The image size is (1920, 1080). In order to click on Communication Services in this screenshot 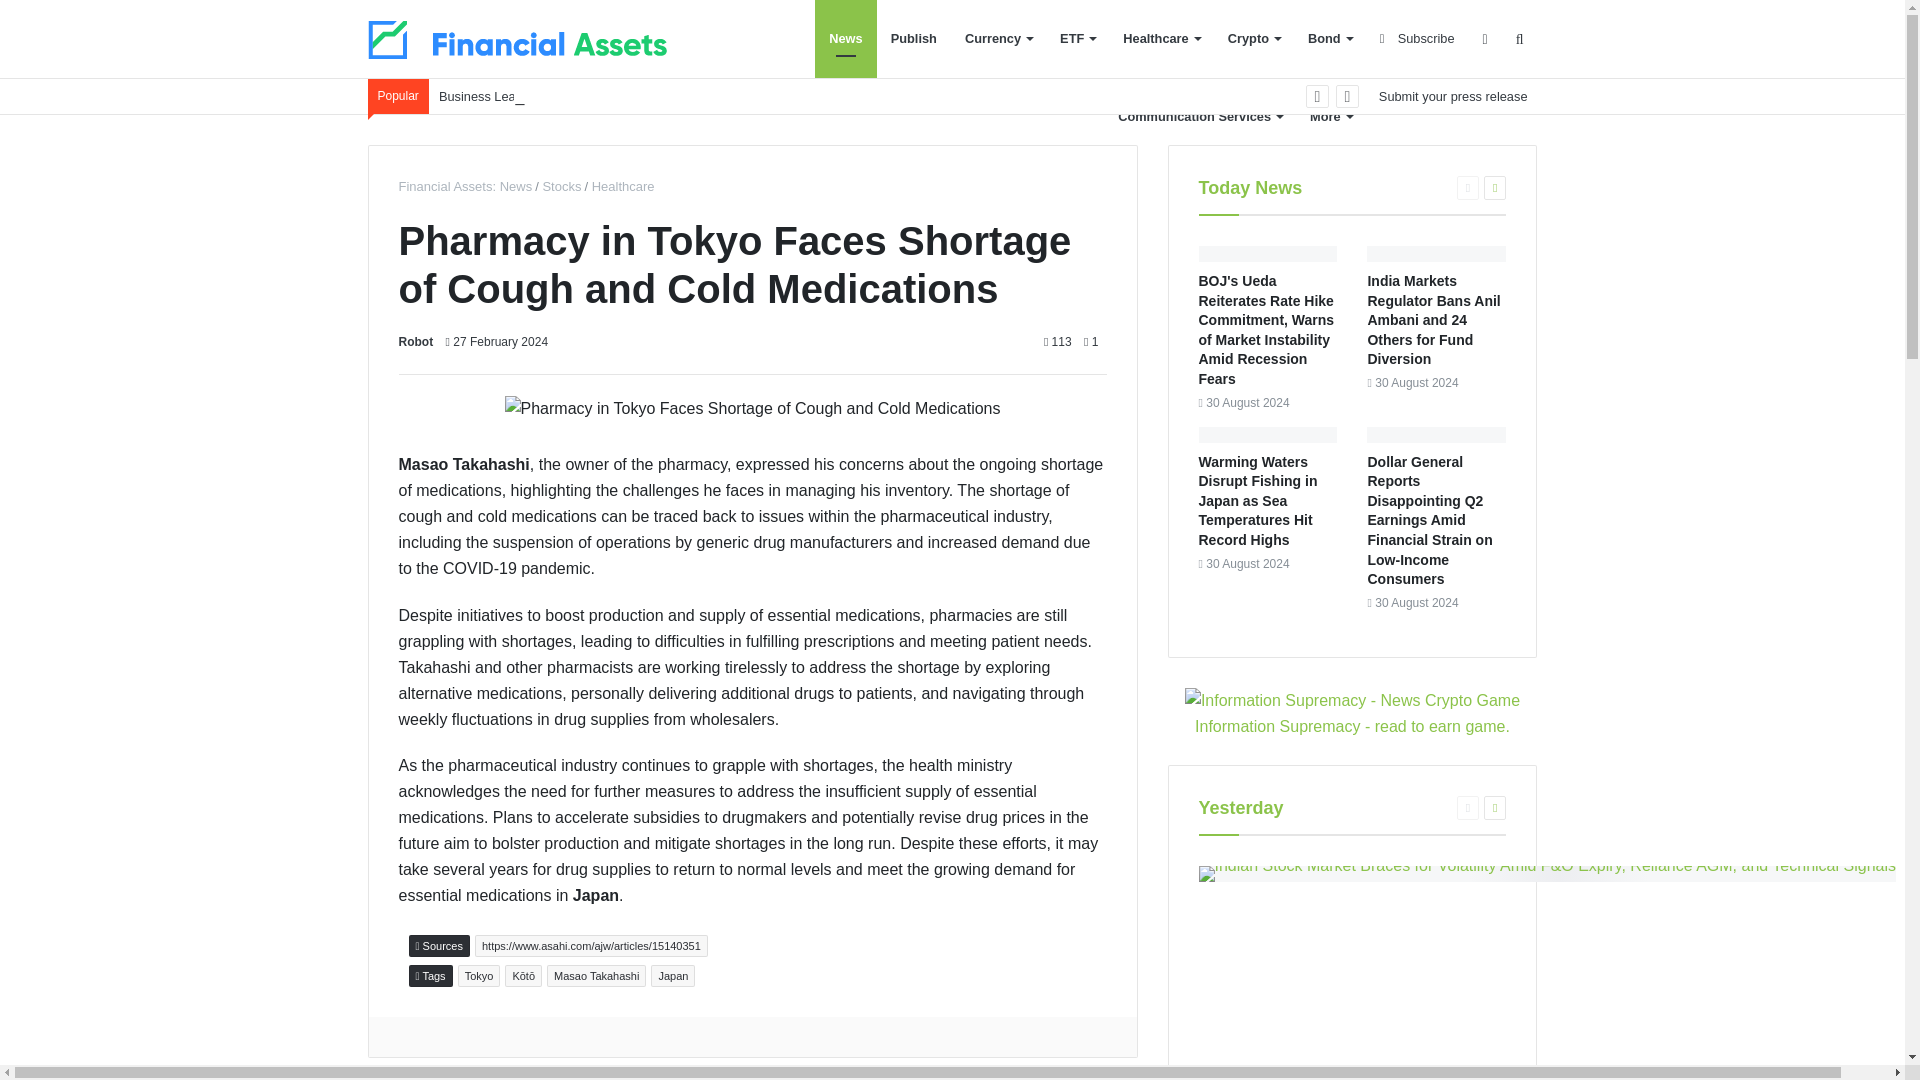, I will do `click(1200, 116)`.